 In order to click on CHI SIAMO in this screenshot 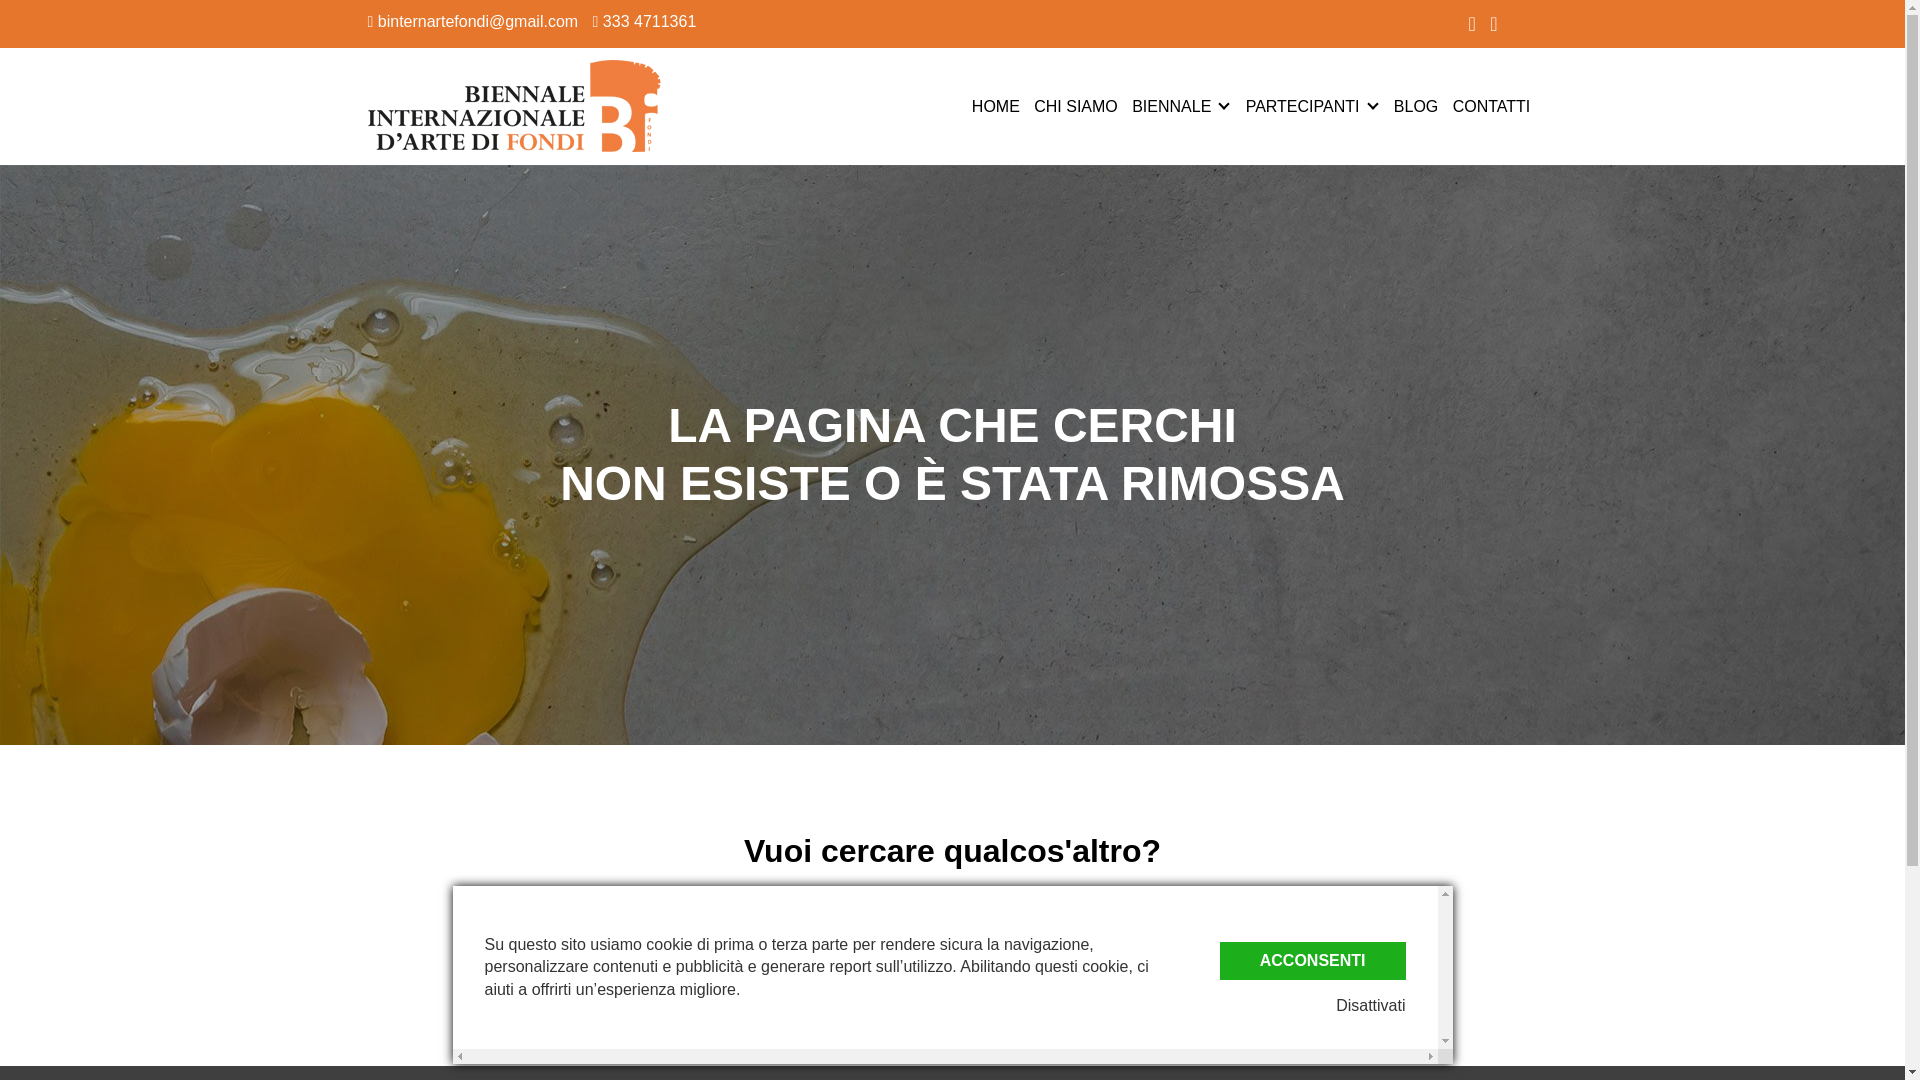, I will do `click(1076, 106)`.